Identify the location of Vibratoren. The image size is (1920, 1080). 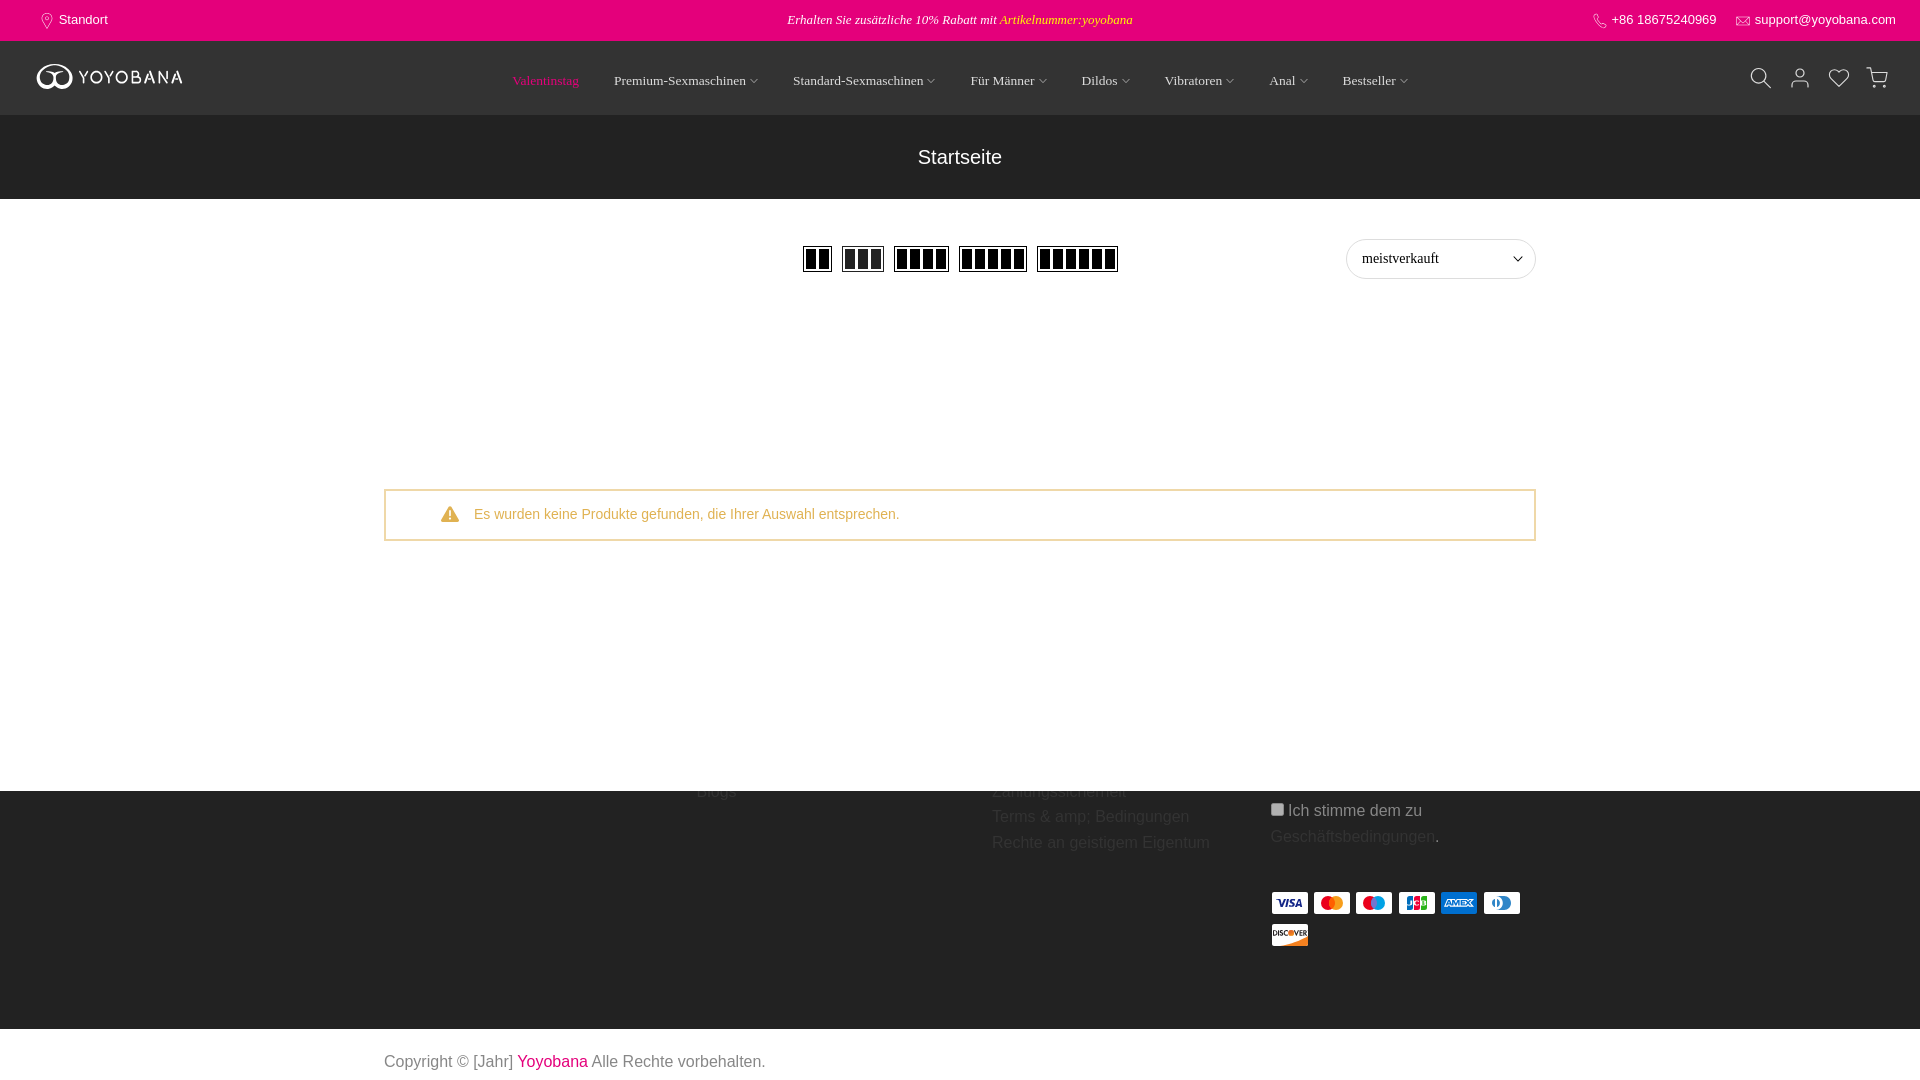
(1198, 80).